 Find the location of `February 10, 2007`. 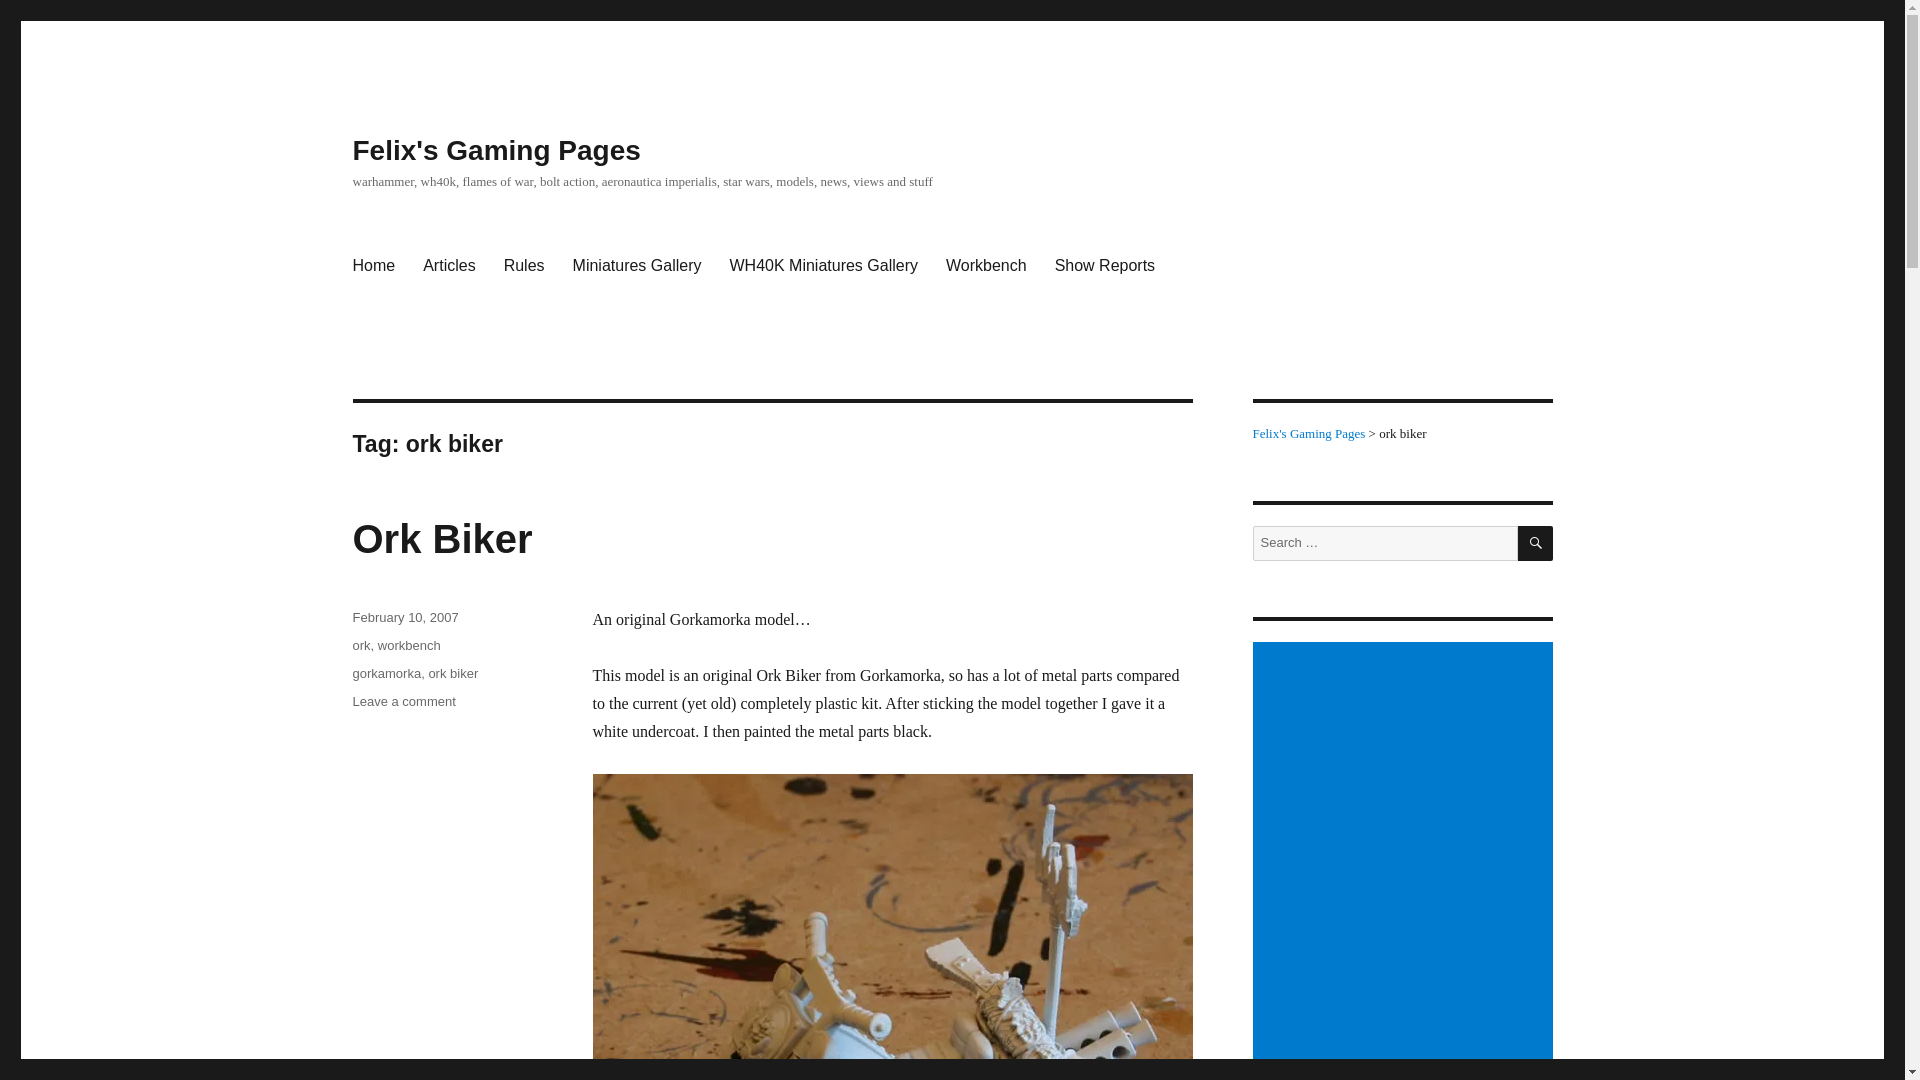

February 10, 2007 is located at coordinates (404, 618).